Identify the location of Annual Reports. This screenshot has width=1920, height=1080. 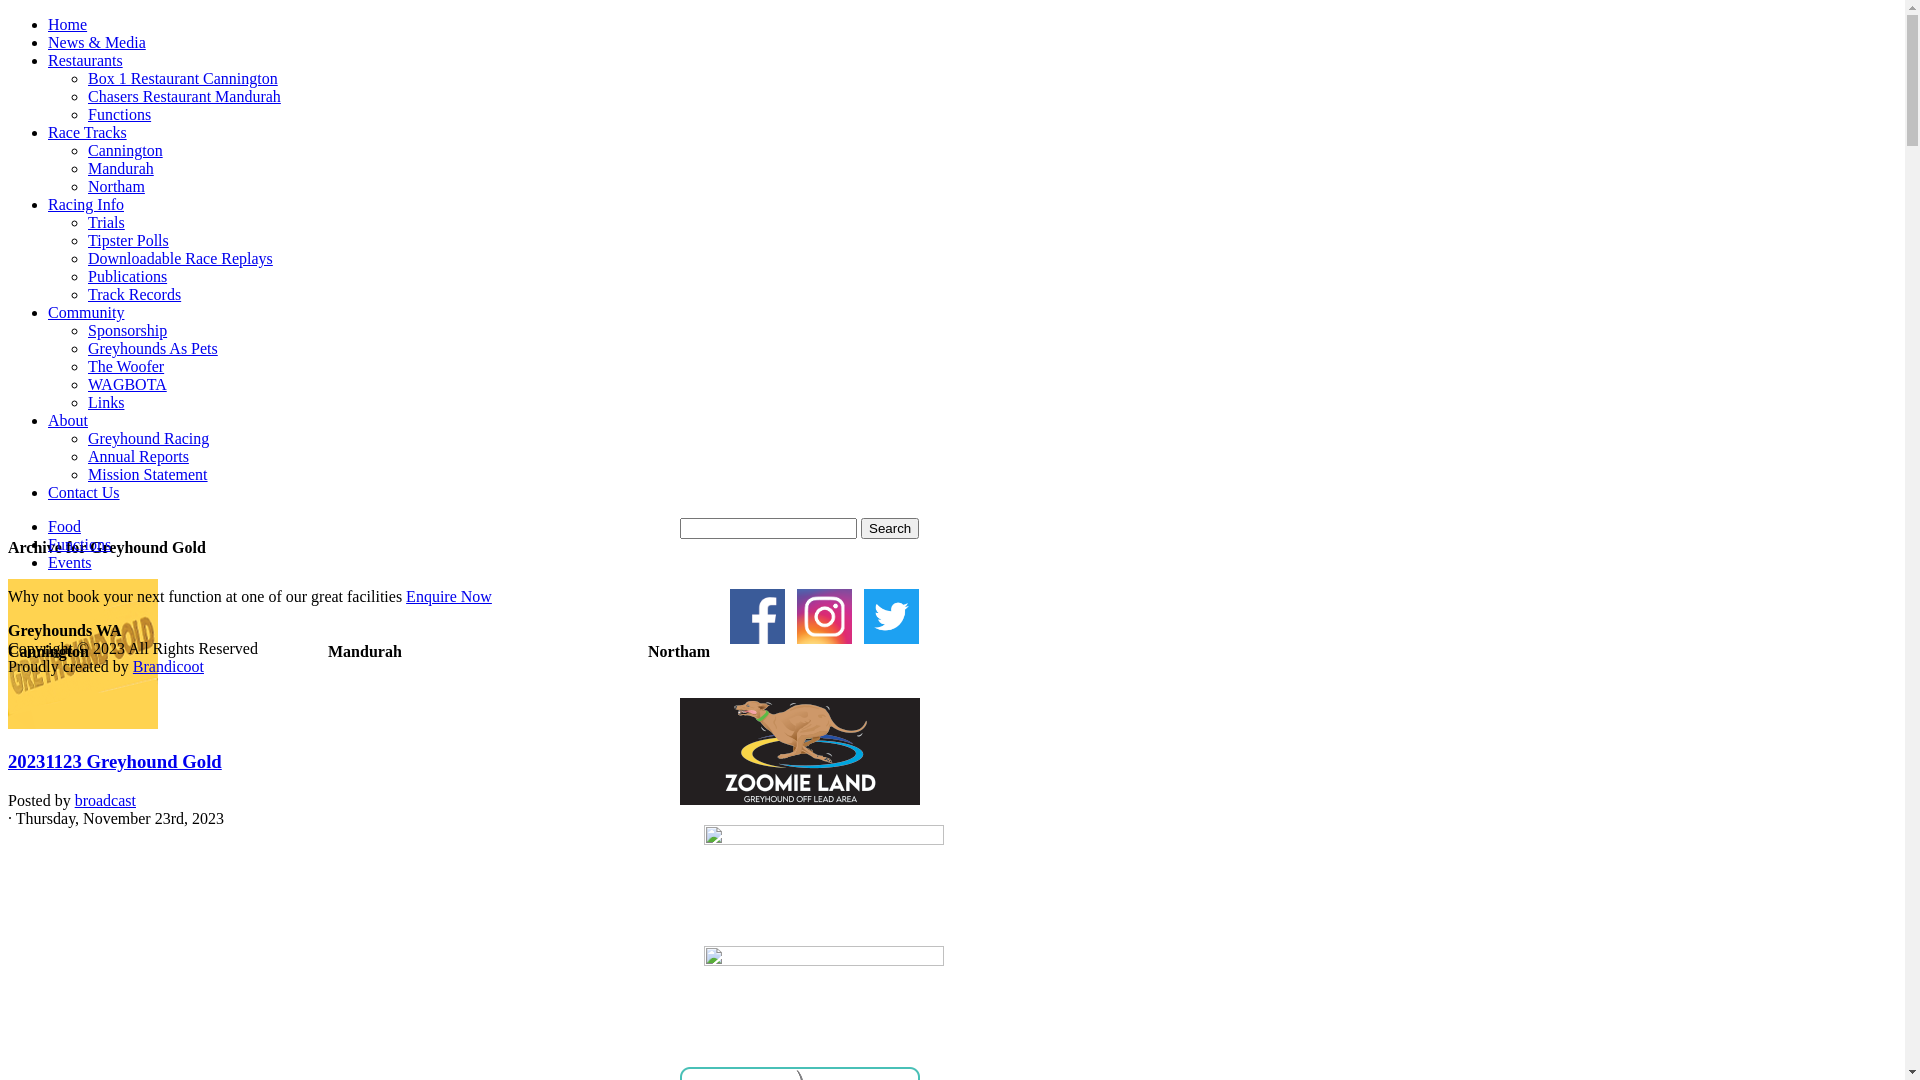
(138, 456).